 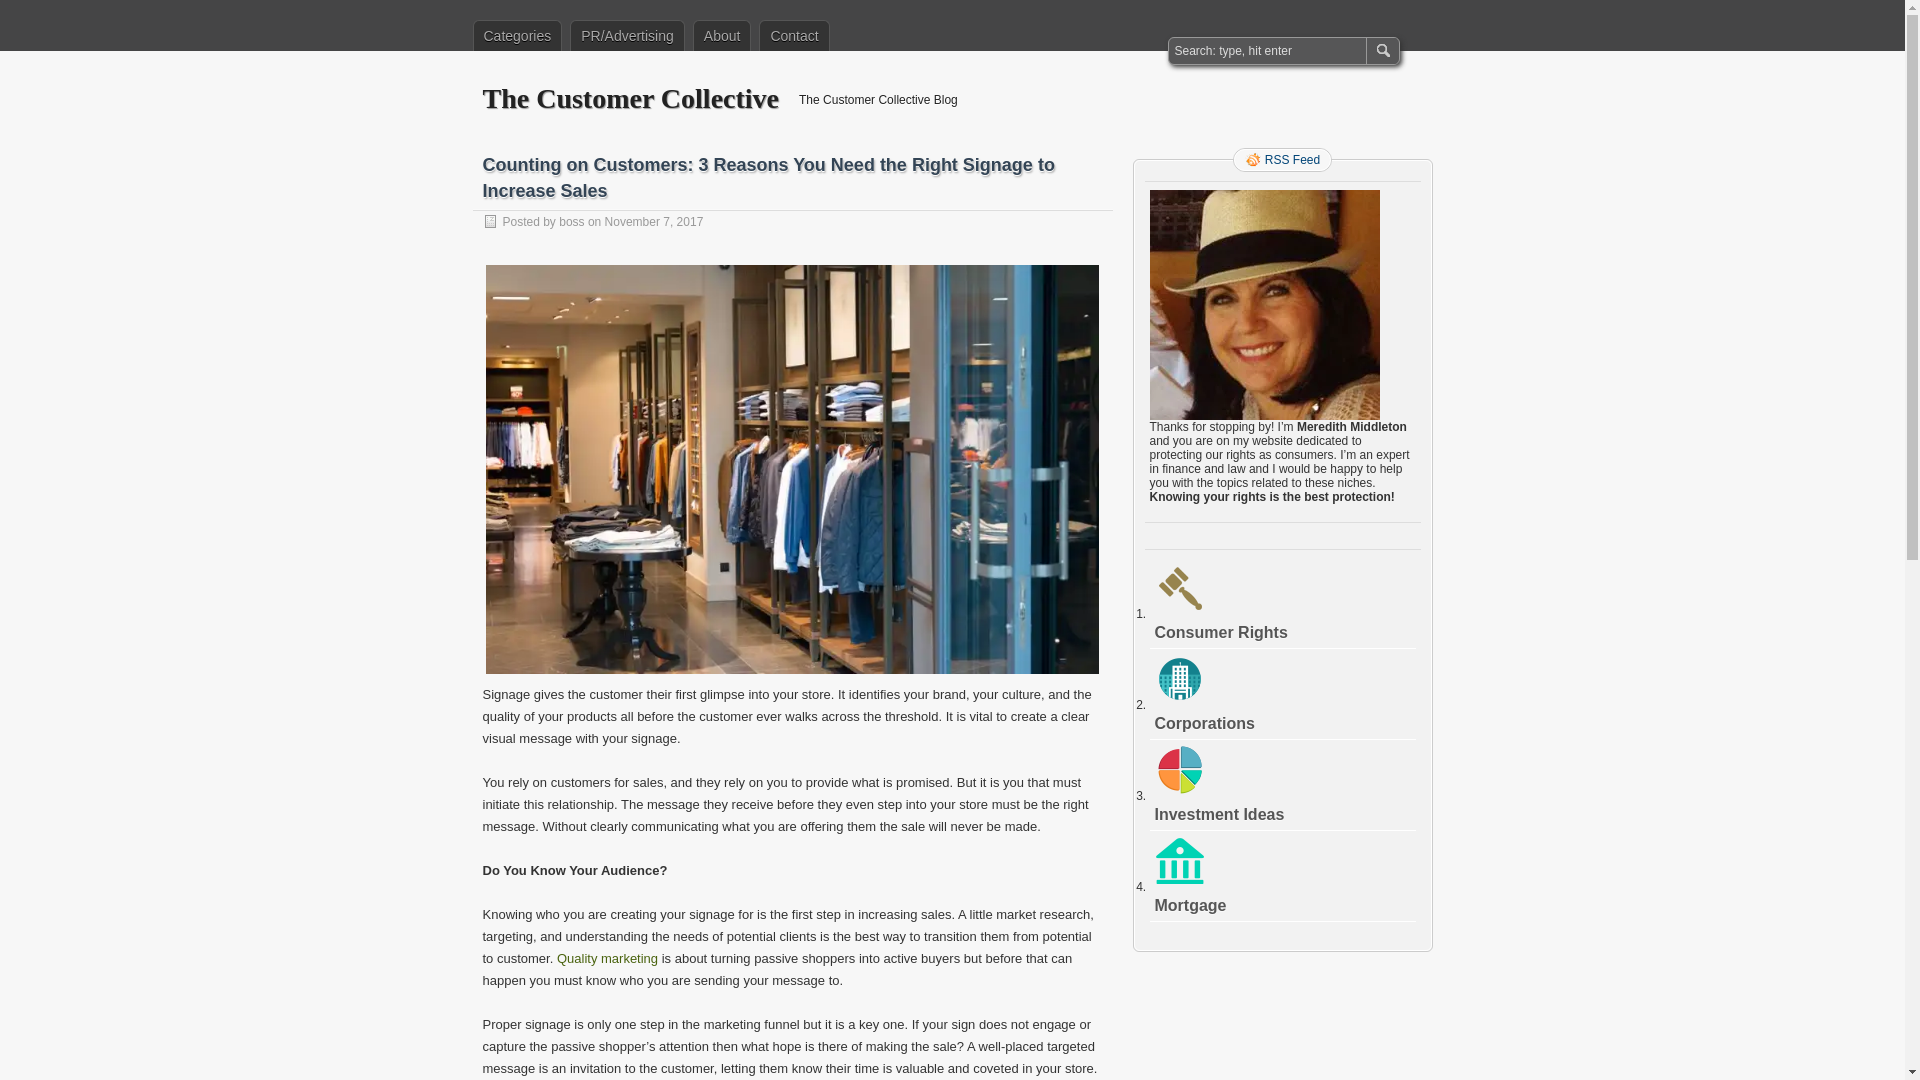 I want to click on Search: type, hit enter, so click(x=1268, y=50).